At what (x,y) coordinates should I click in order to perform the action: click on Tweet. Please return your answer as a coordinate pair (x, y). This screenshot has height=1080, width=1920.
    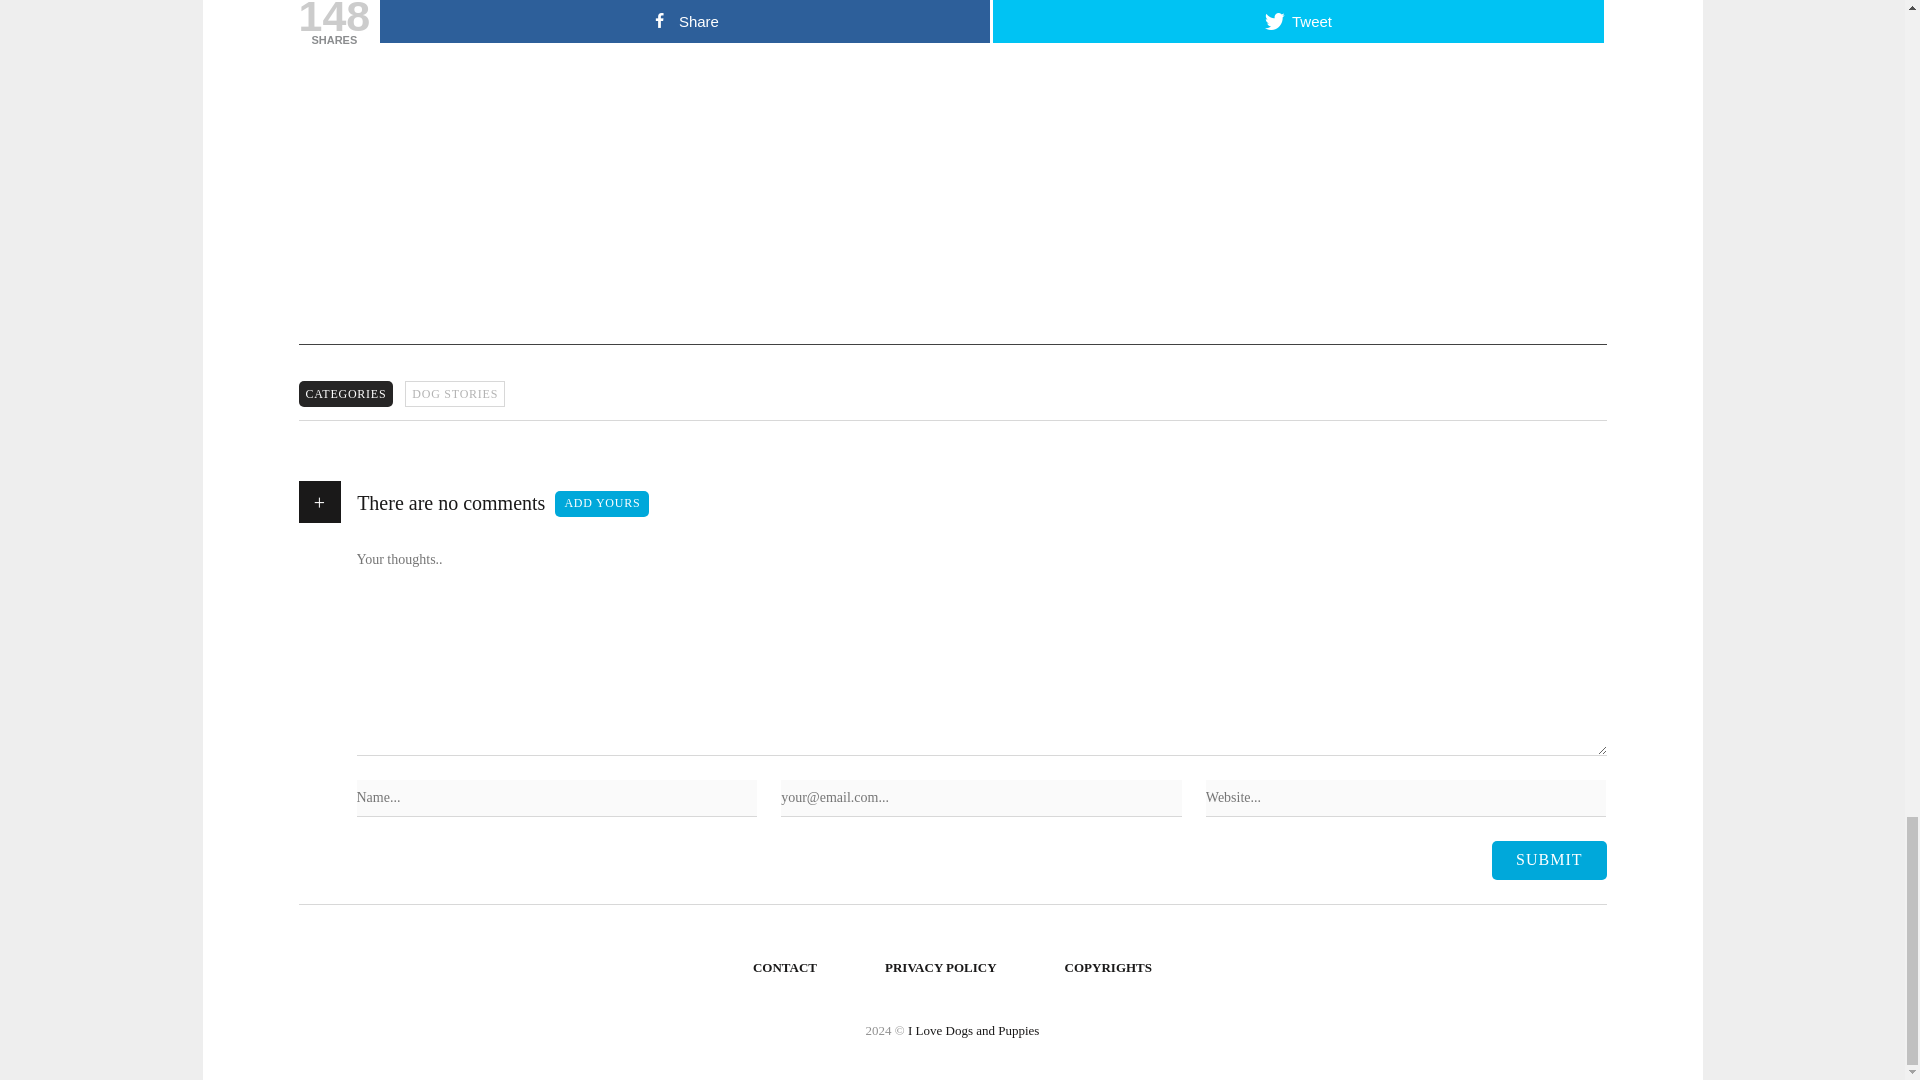
    Looking at the image, I should click on (1298, 22).